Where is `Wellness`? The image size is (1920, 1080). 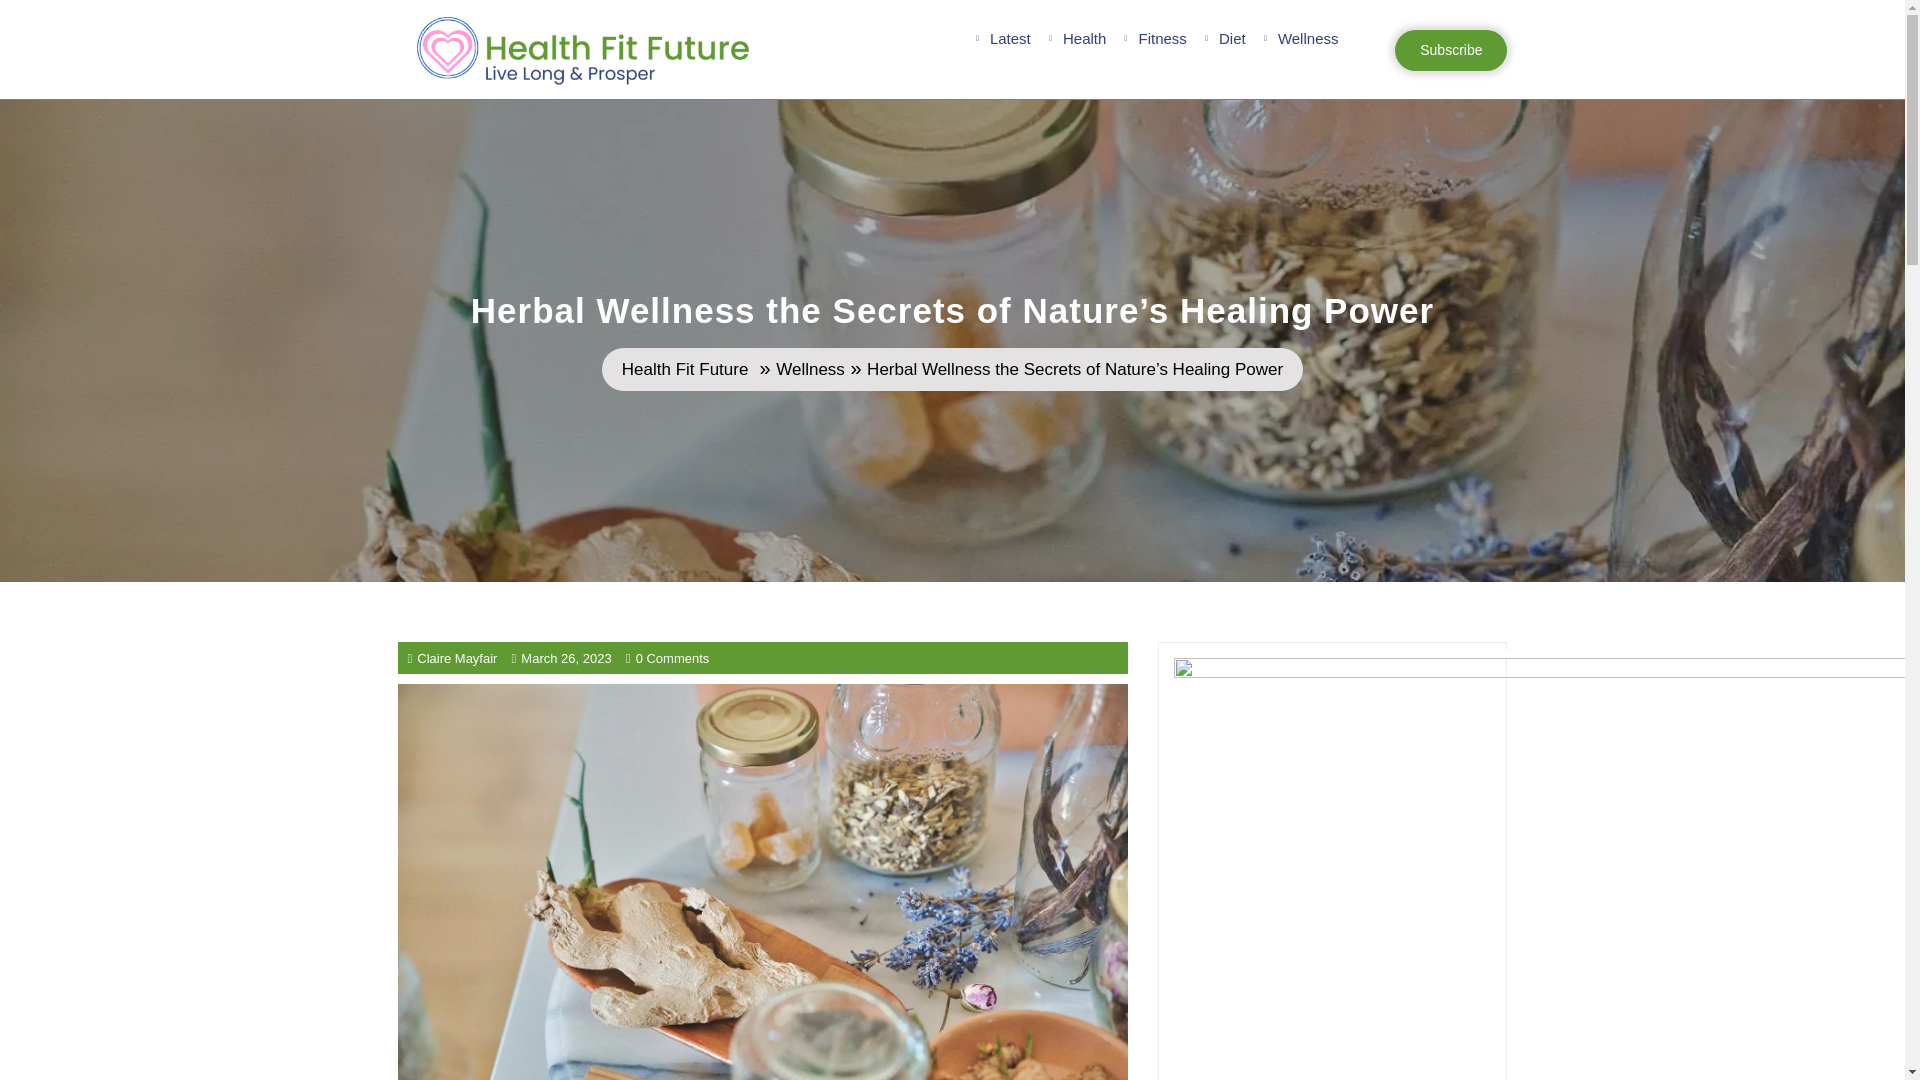 Wellness is located at coordinates (685, 370).